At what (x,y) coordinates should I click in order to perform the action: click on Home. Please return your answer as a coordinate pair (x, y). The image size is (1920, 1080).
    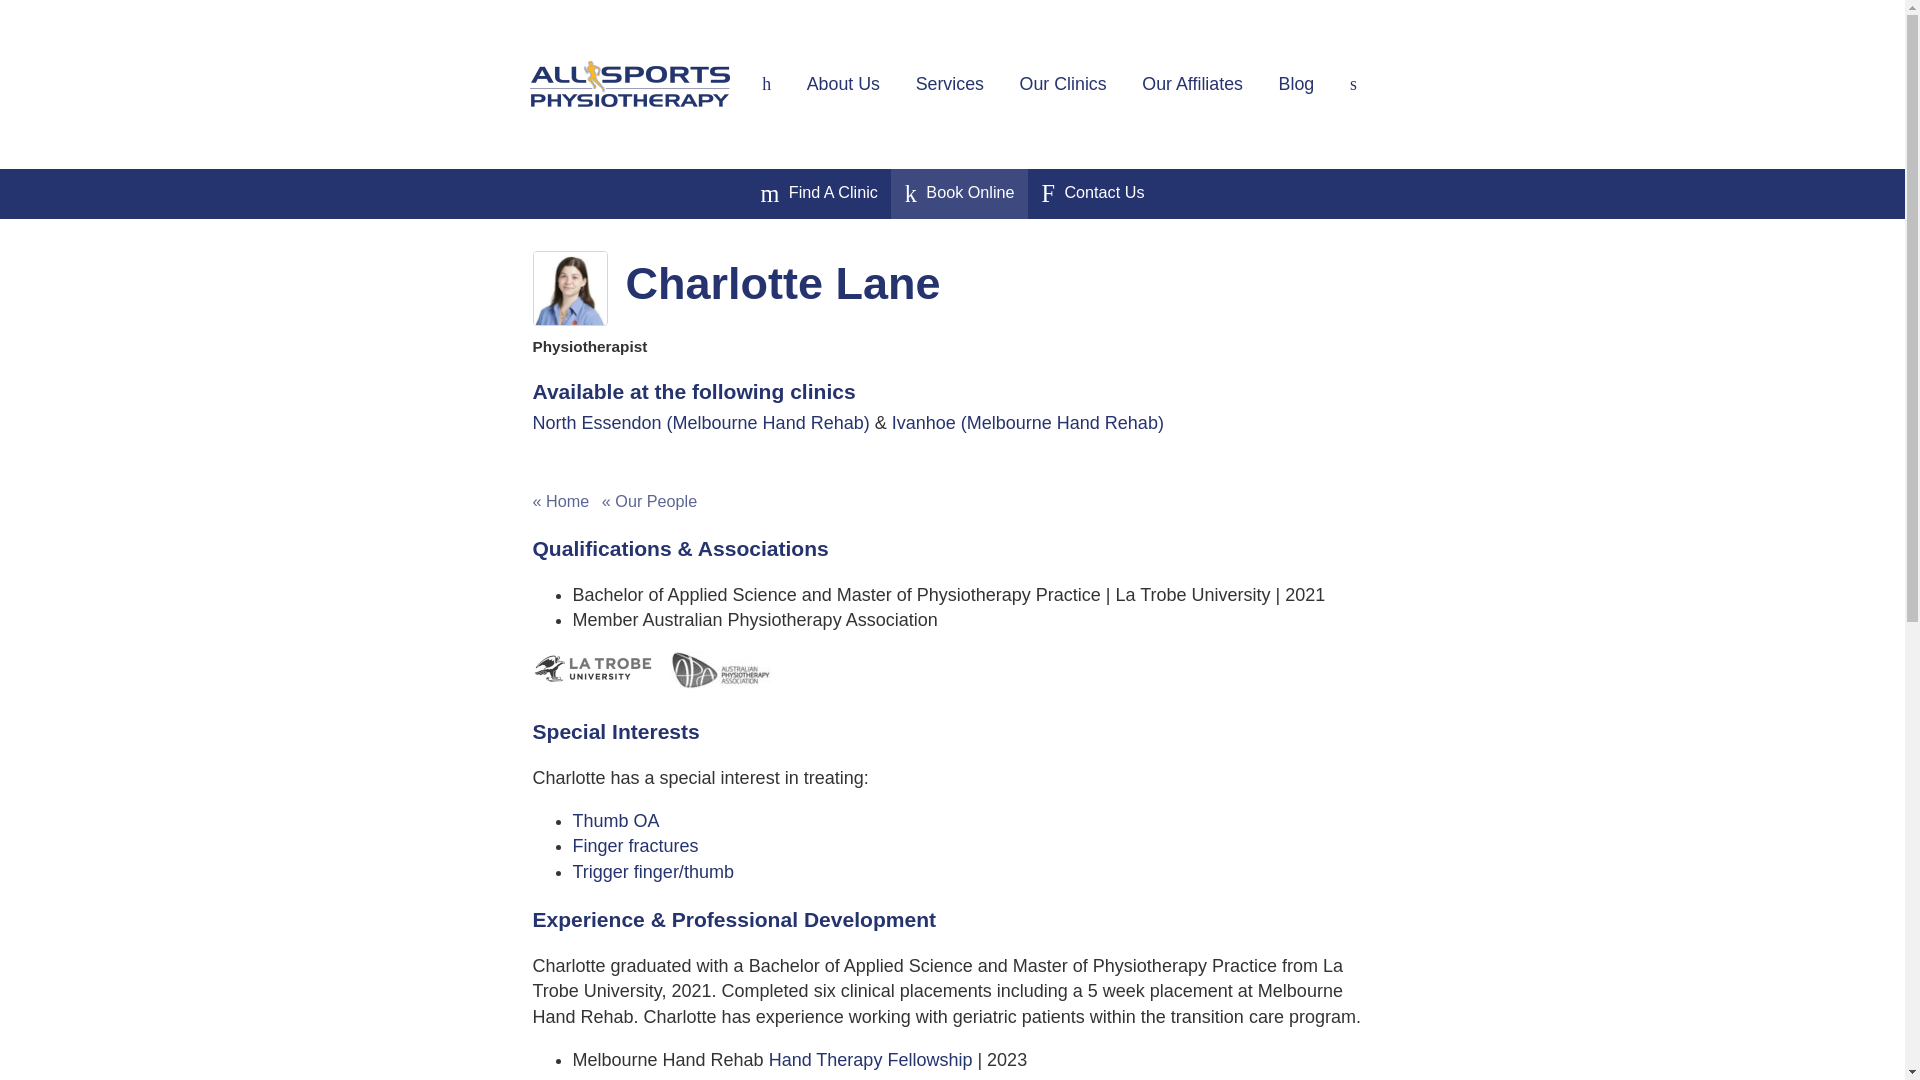
    Looking at the image, I should click on (766, 83).